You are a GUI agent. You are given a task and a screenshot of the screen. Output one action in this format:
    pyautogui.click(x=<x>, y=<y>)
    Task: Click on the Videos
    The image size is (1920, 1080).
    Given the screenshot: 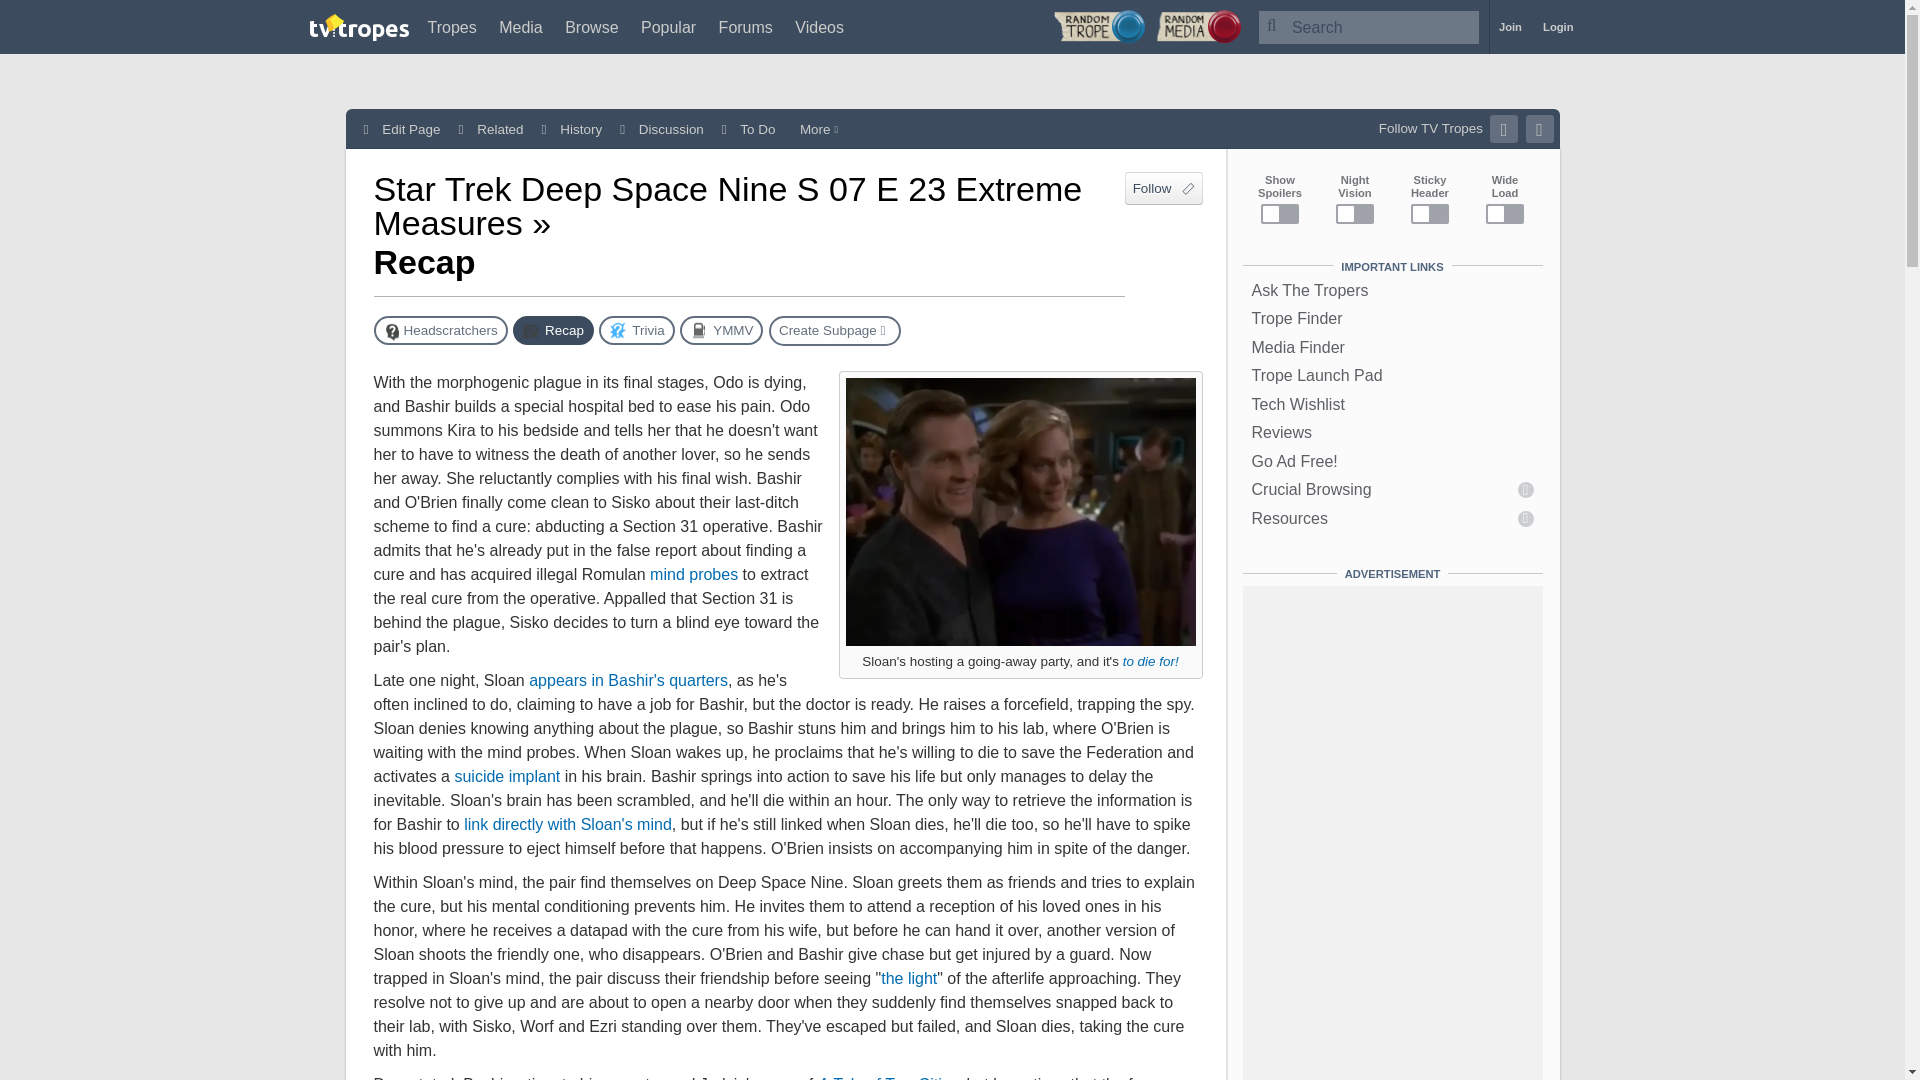 What is the action you would take?
    pyautogui.click(x=819, y=27)
    